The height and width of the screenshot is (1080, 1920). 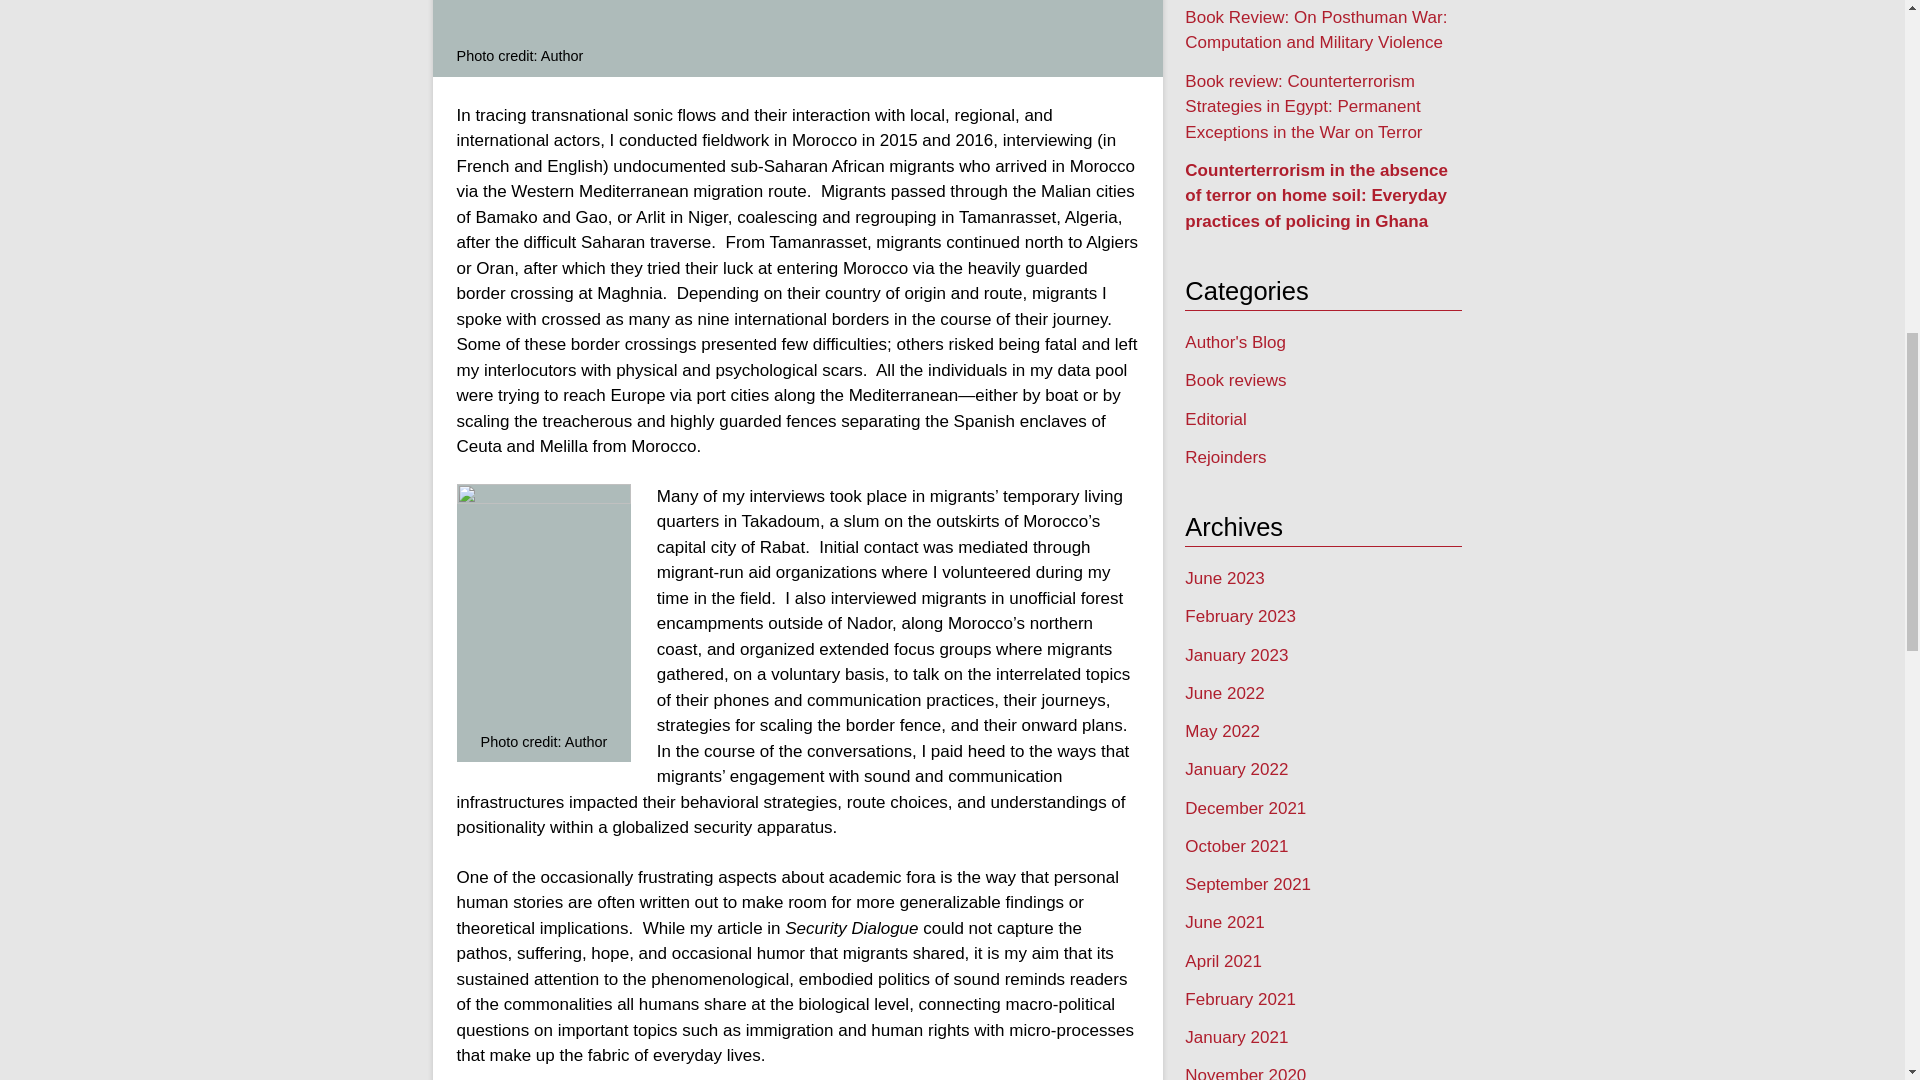 What do you see at coordinates (1235, 342) in the screenshot?
I see `Author's Blog` at bounding box center [1235, 342].